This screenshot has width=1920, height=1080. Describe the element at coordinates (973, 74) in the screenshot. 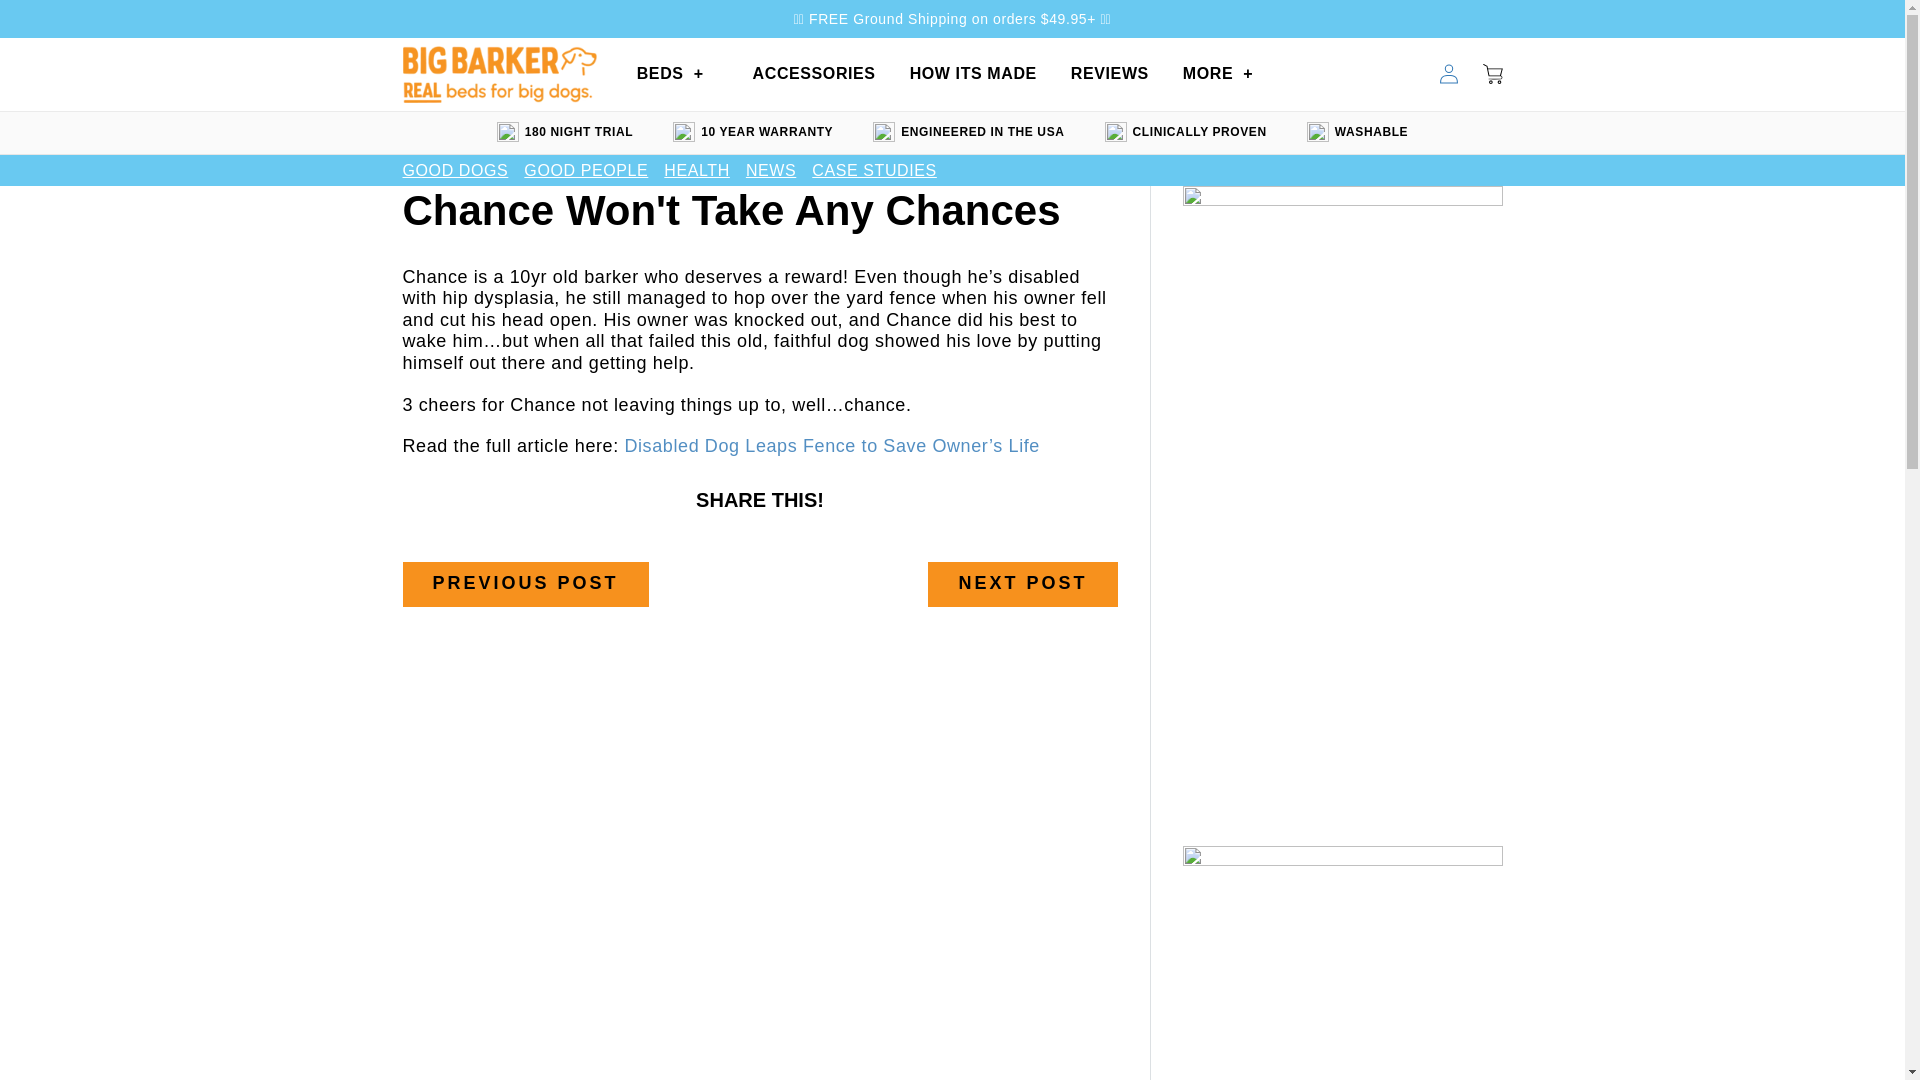

I see `HOW ITS MADE` at that location.